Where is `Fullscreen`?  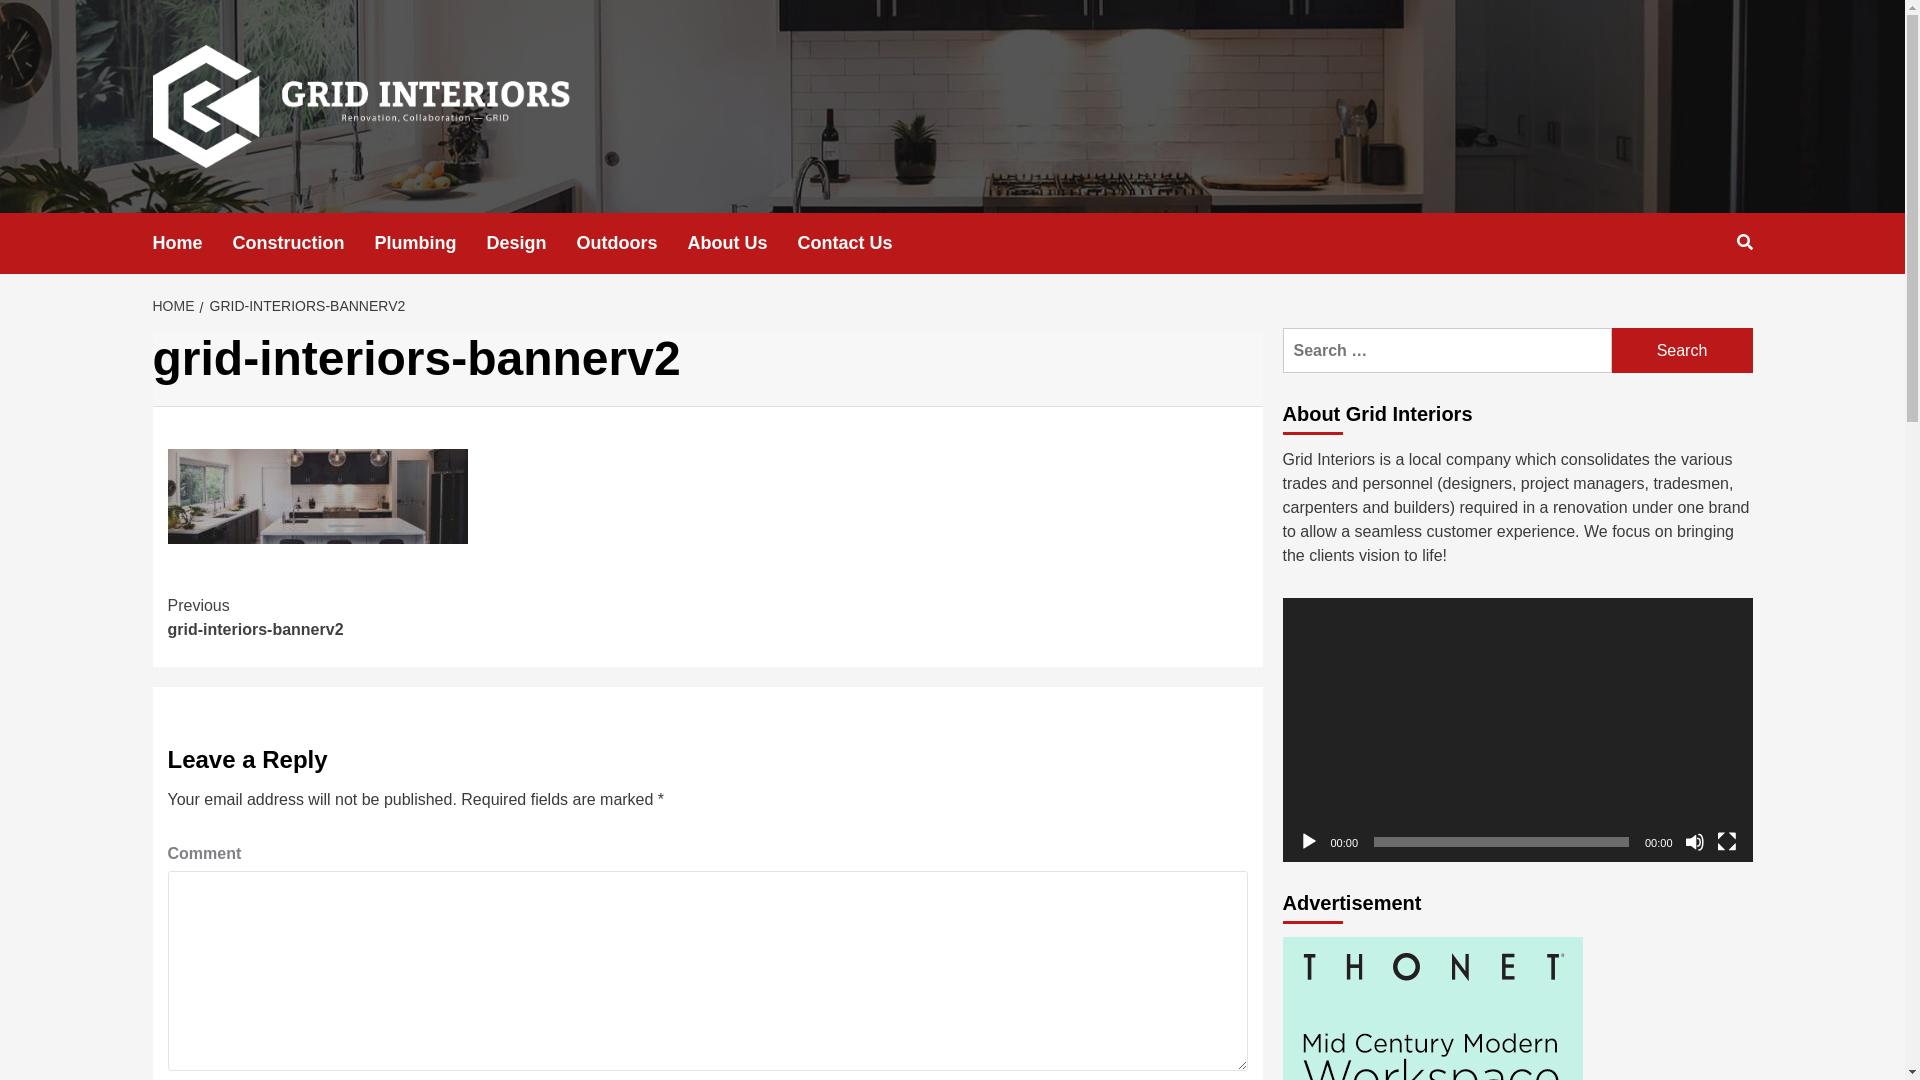
Fullscreen is located at coordinates (1726, 842).